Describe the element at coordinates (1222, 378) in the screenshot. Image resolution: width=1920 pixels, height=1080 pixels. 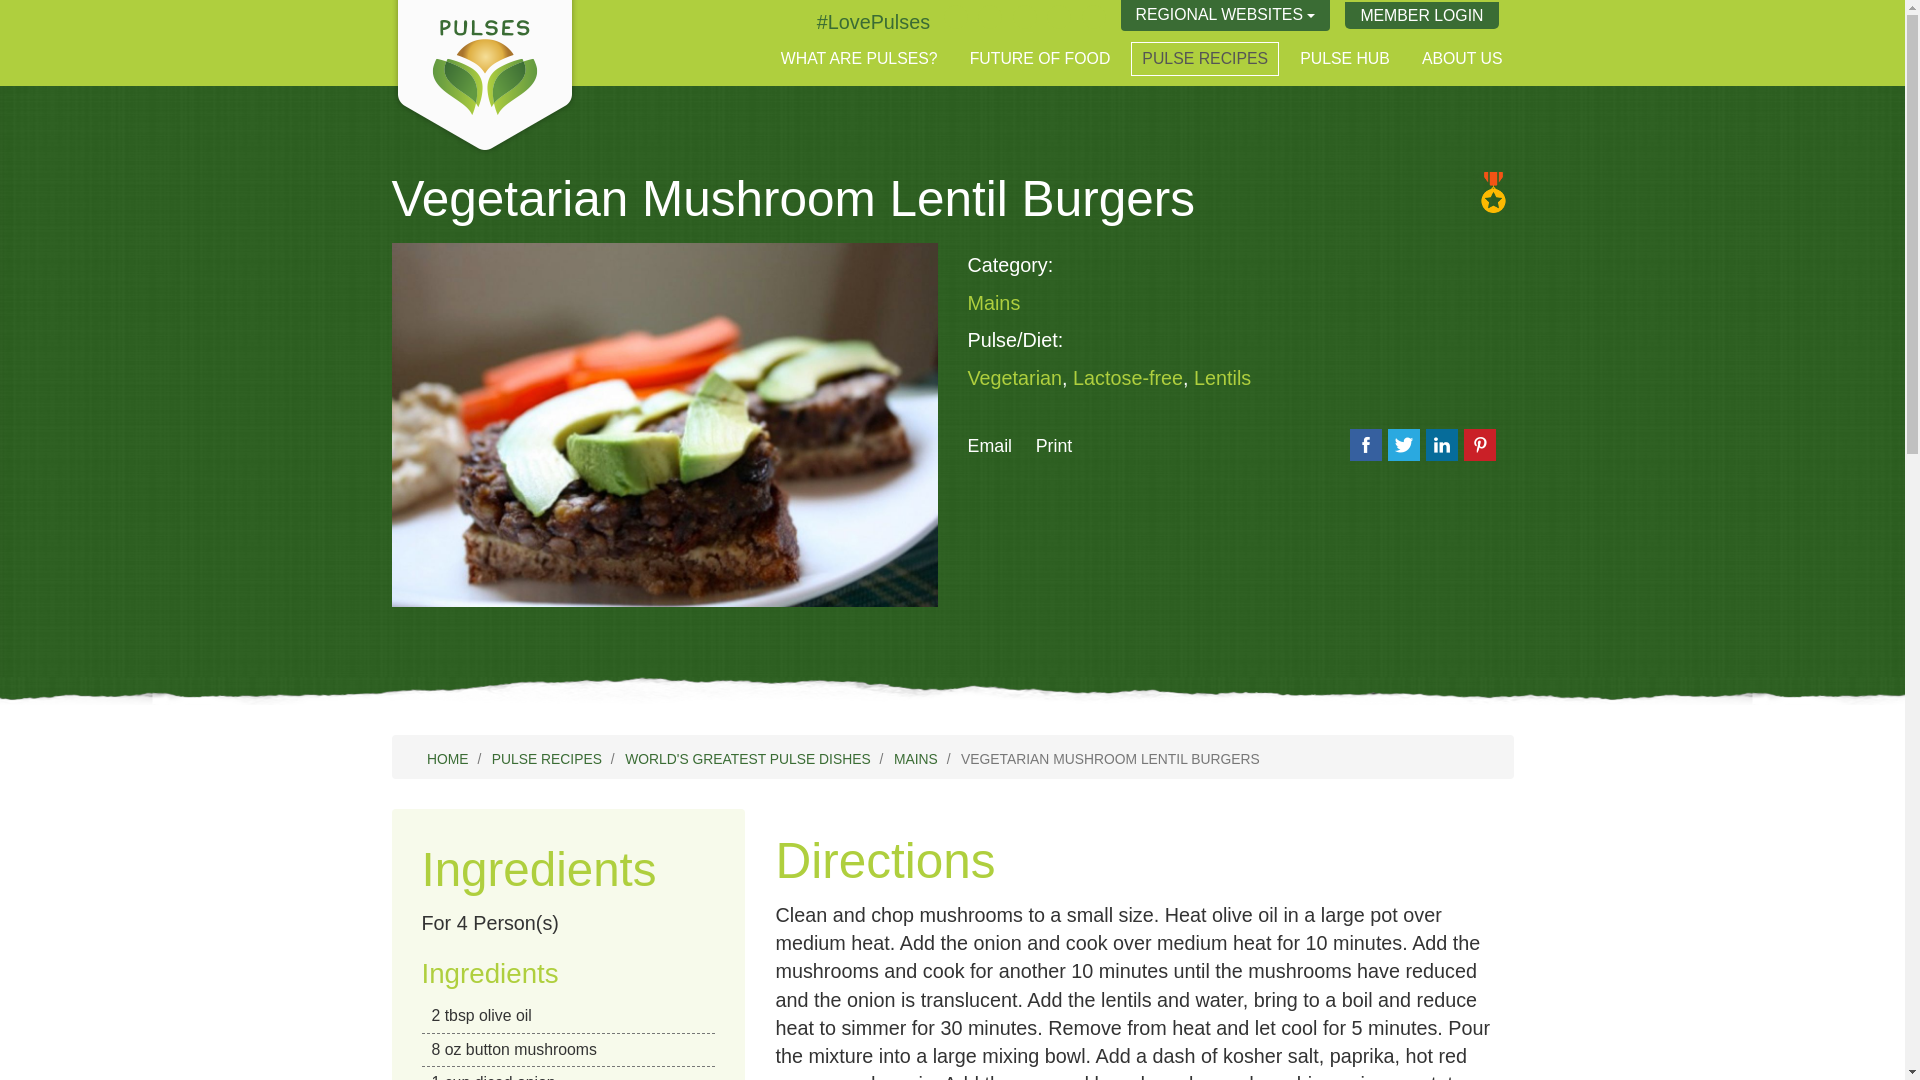
I see `Lentils` at that location.